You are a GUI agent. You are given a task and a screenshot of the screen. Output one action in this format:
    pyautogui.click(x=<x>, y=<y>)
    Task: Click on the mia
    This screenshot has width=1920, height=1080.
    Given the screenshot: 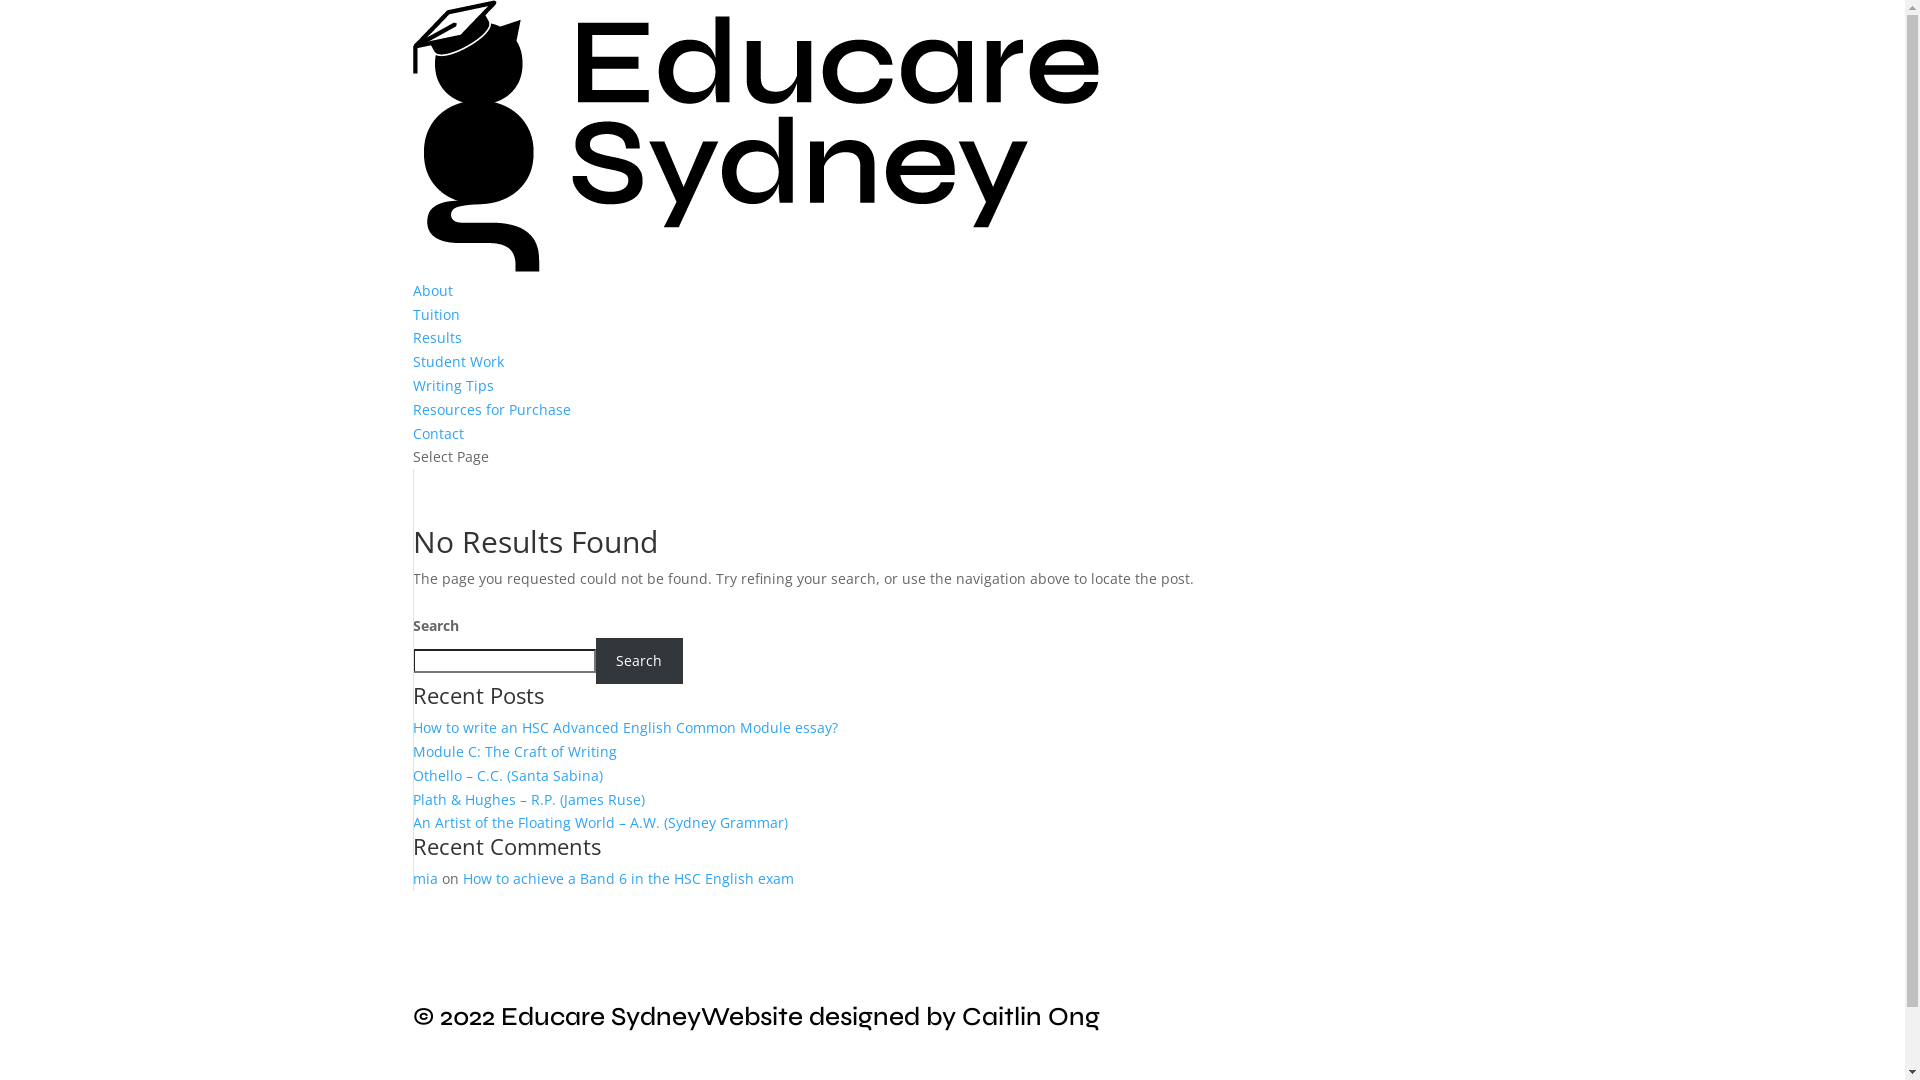 What is the action you would take?
    pyautogui.click(x=424, y=878)
    